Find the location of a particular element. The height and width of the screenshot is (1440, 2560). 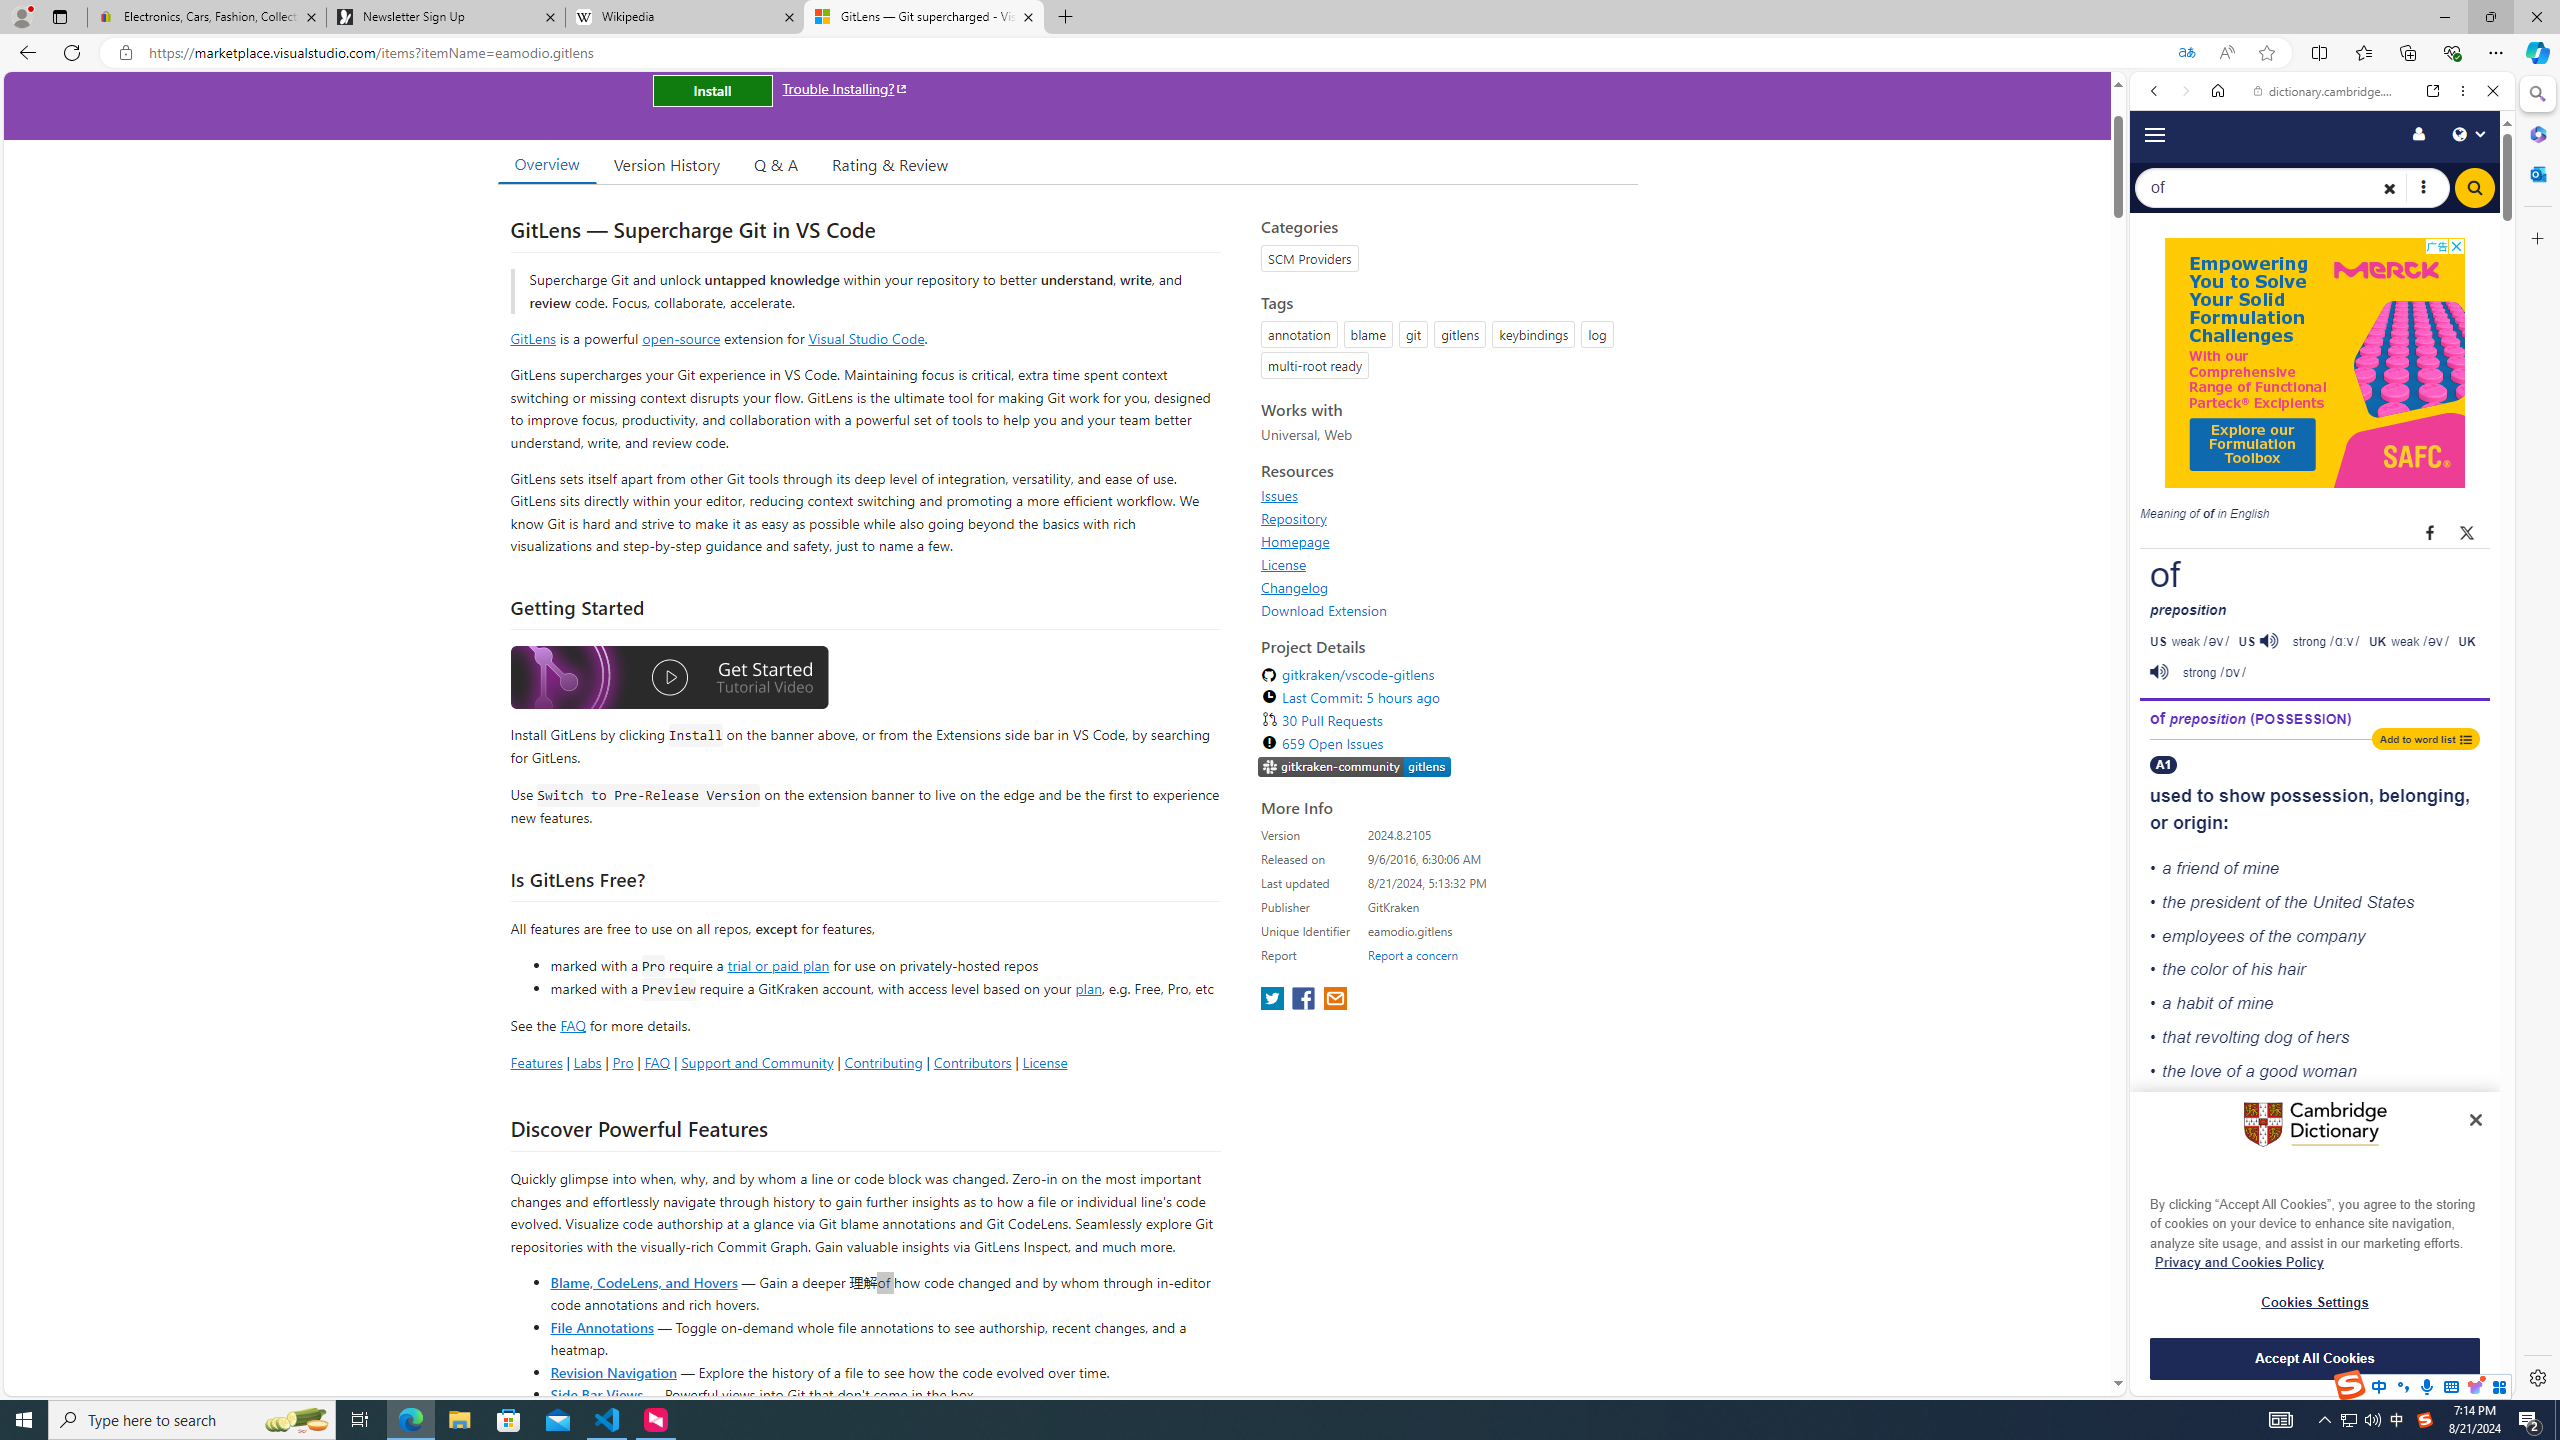

Blame, CodeLens, and Hovers is located at coordinates (644, 1281).